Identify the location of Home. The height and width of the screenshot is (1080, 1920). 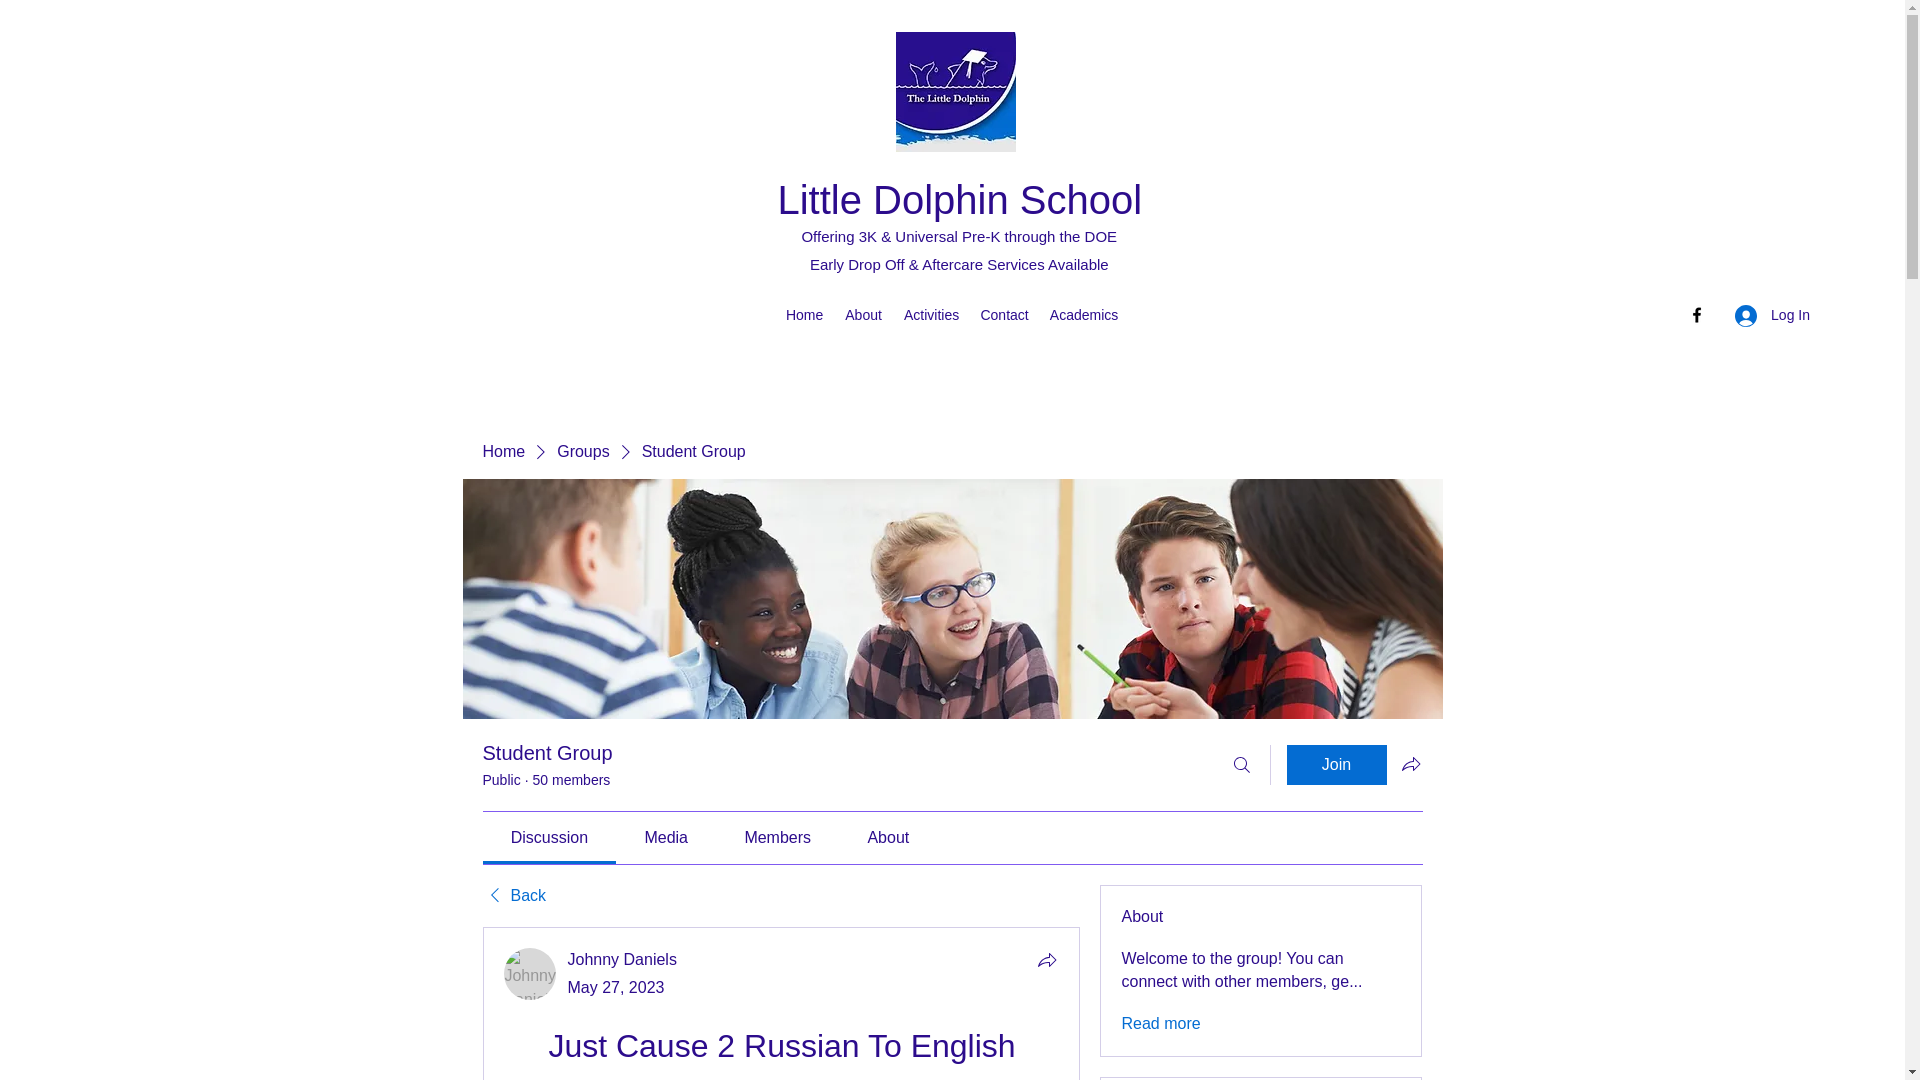
(502, 452).